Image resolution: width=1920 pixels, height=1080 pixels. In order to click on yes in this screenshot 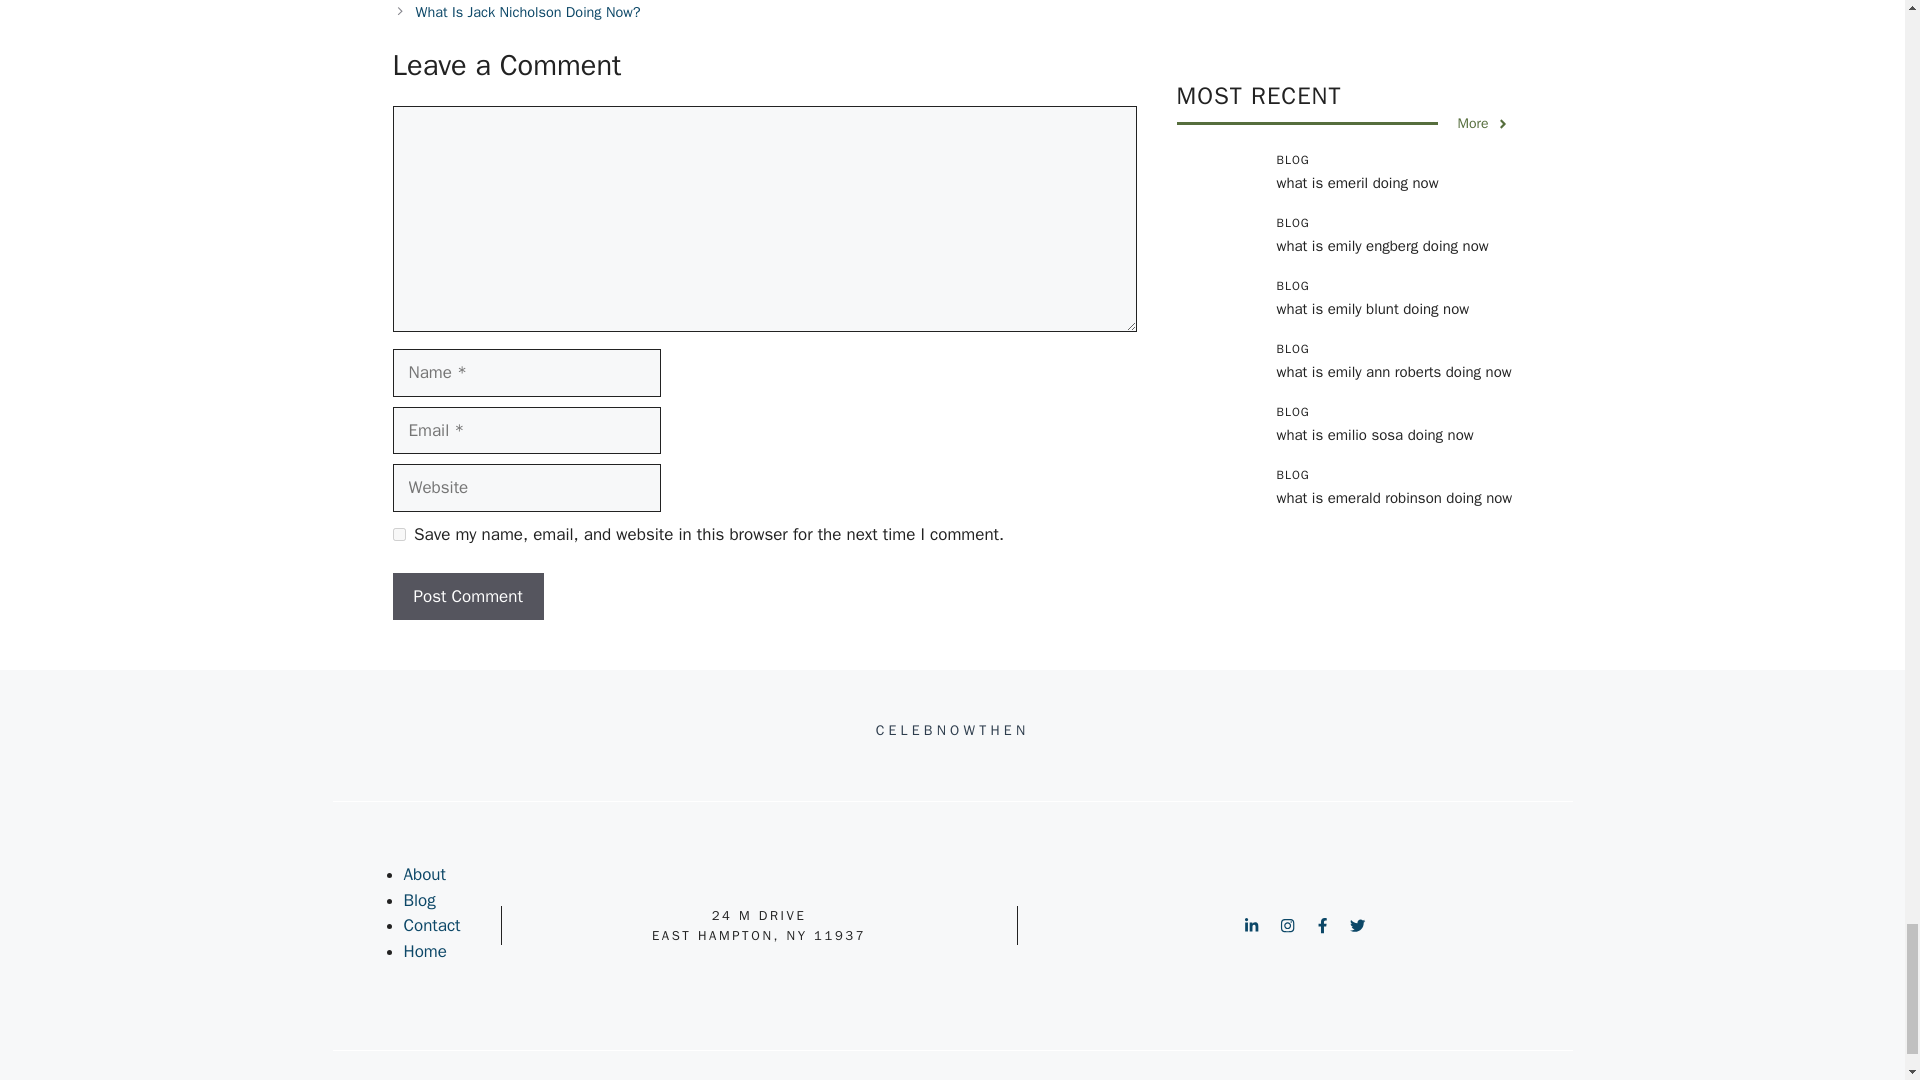, I will do `click(398, 534)`.